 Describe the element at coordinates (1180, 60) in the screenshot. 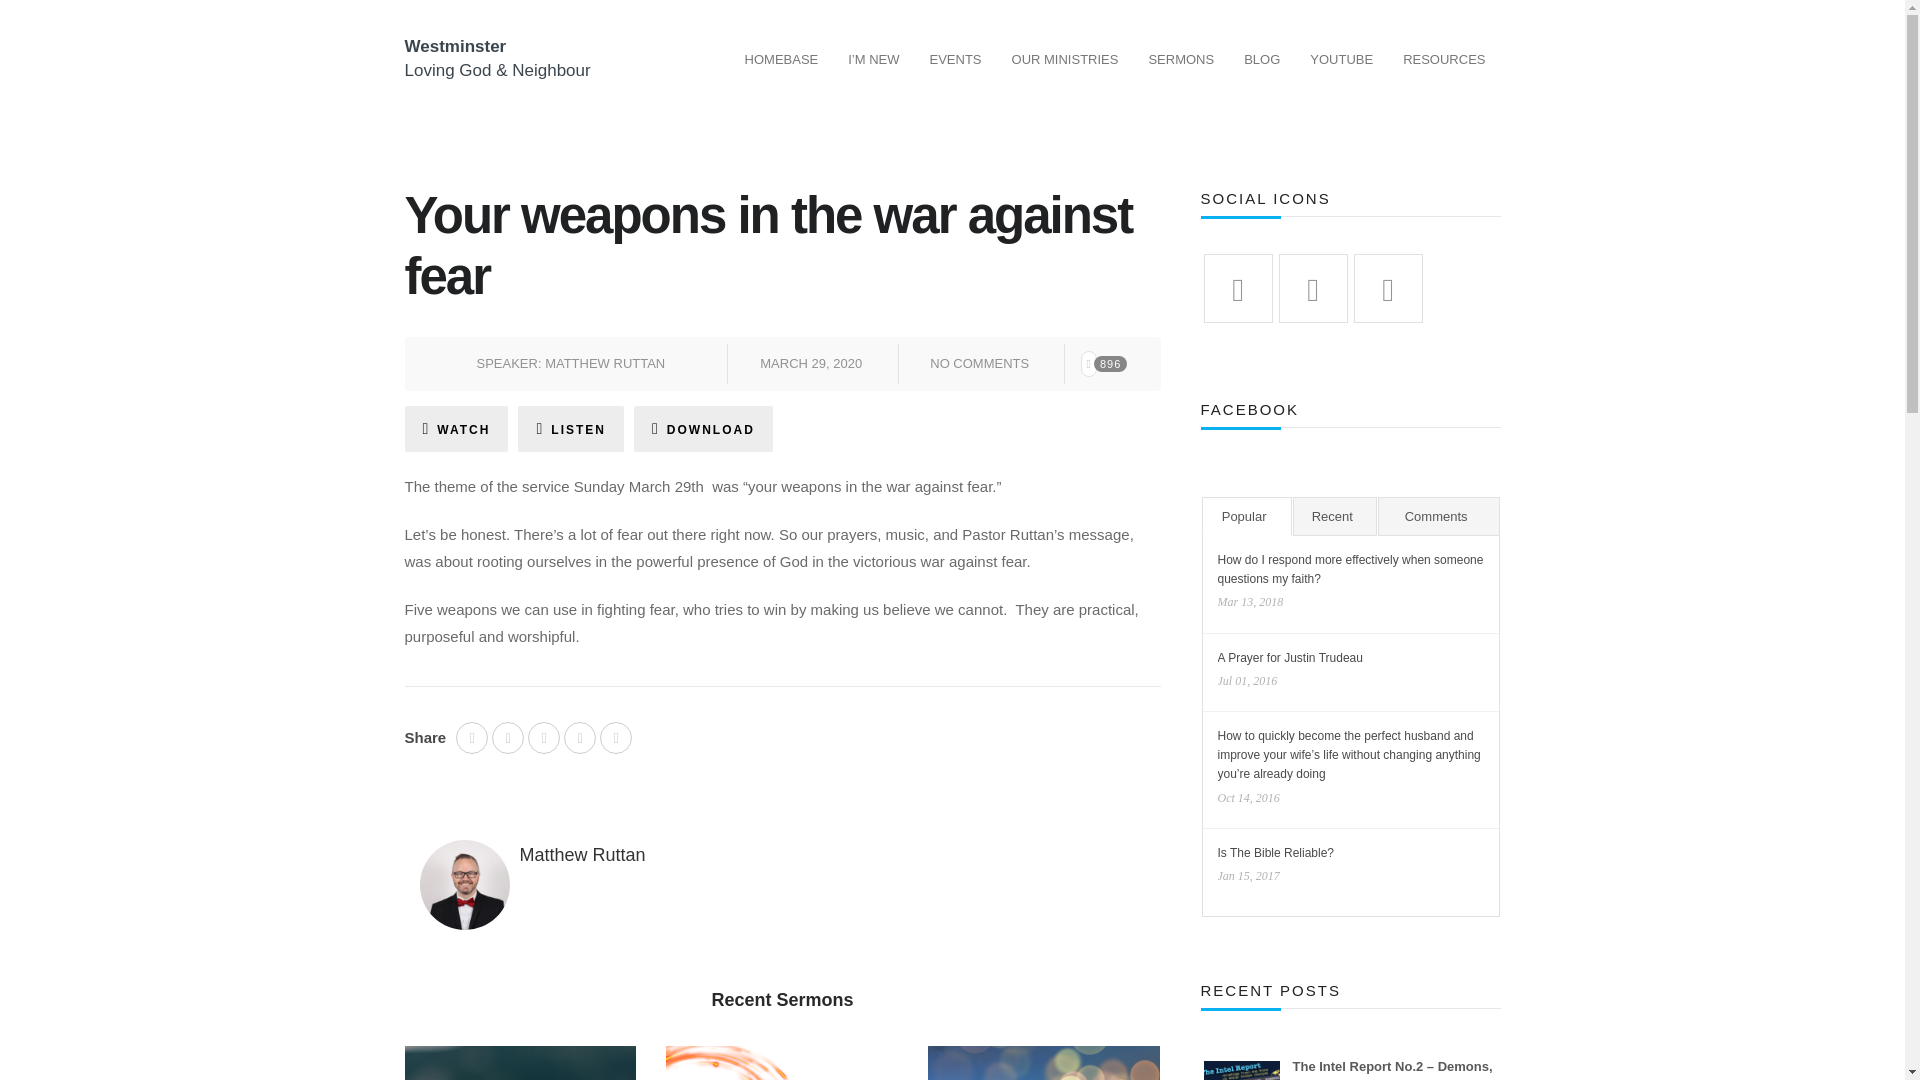

I see `SERMONS` at that location.